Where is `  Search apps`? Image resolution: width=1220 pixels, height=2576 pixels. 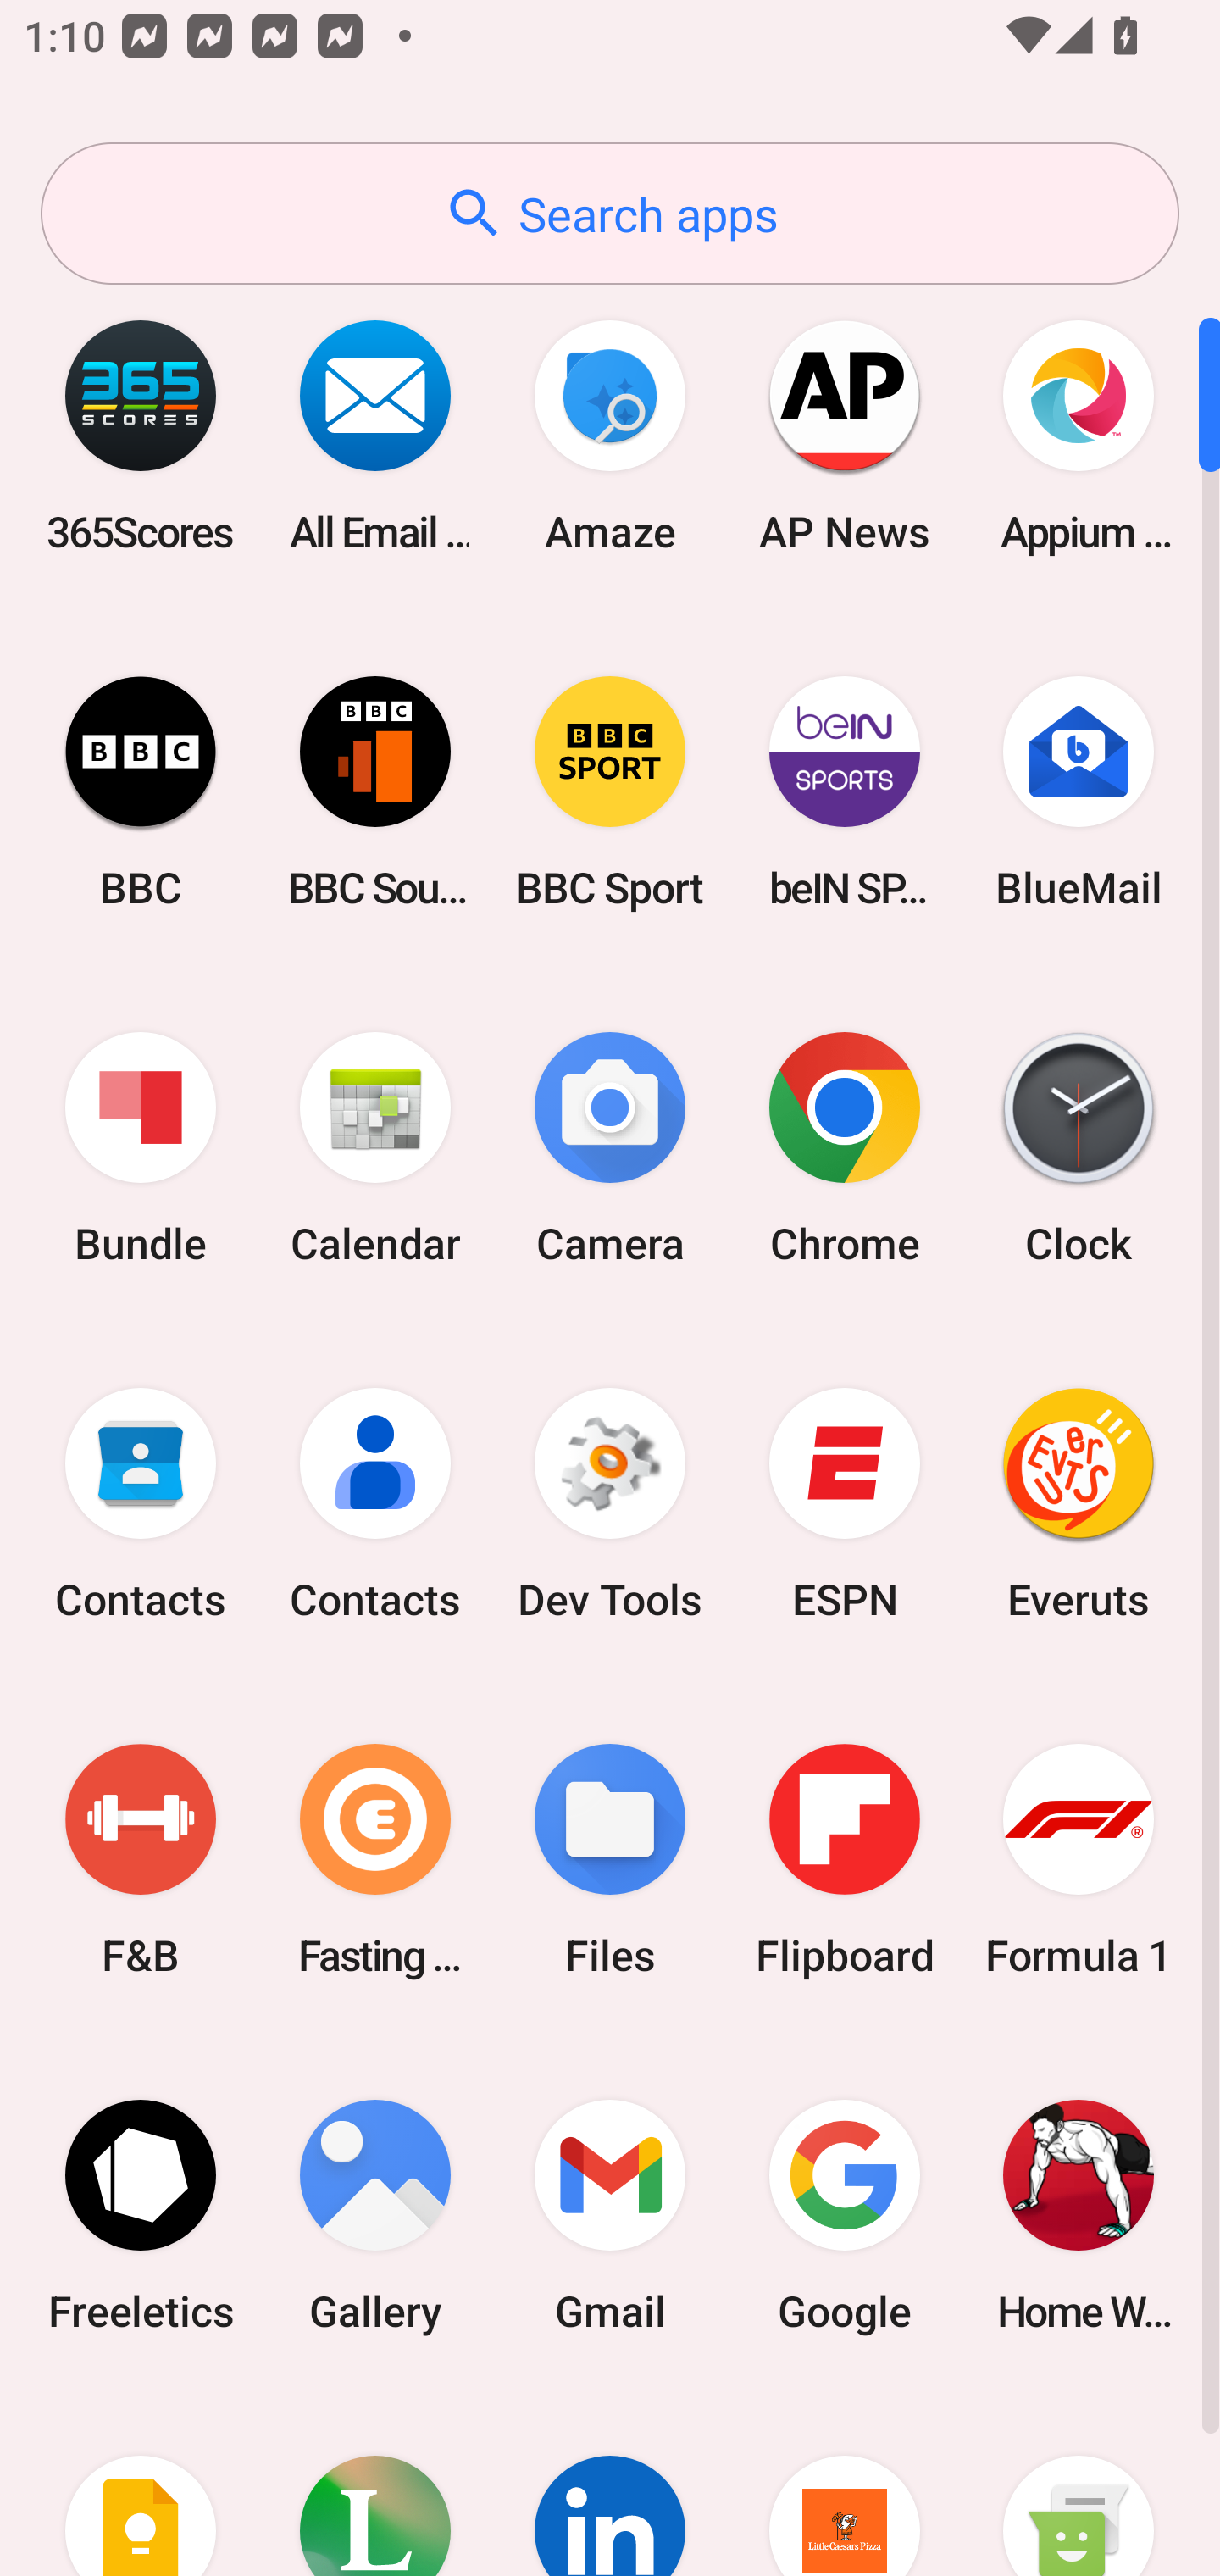   Search apps is located at coordinates (610, 214).